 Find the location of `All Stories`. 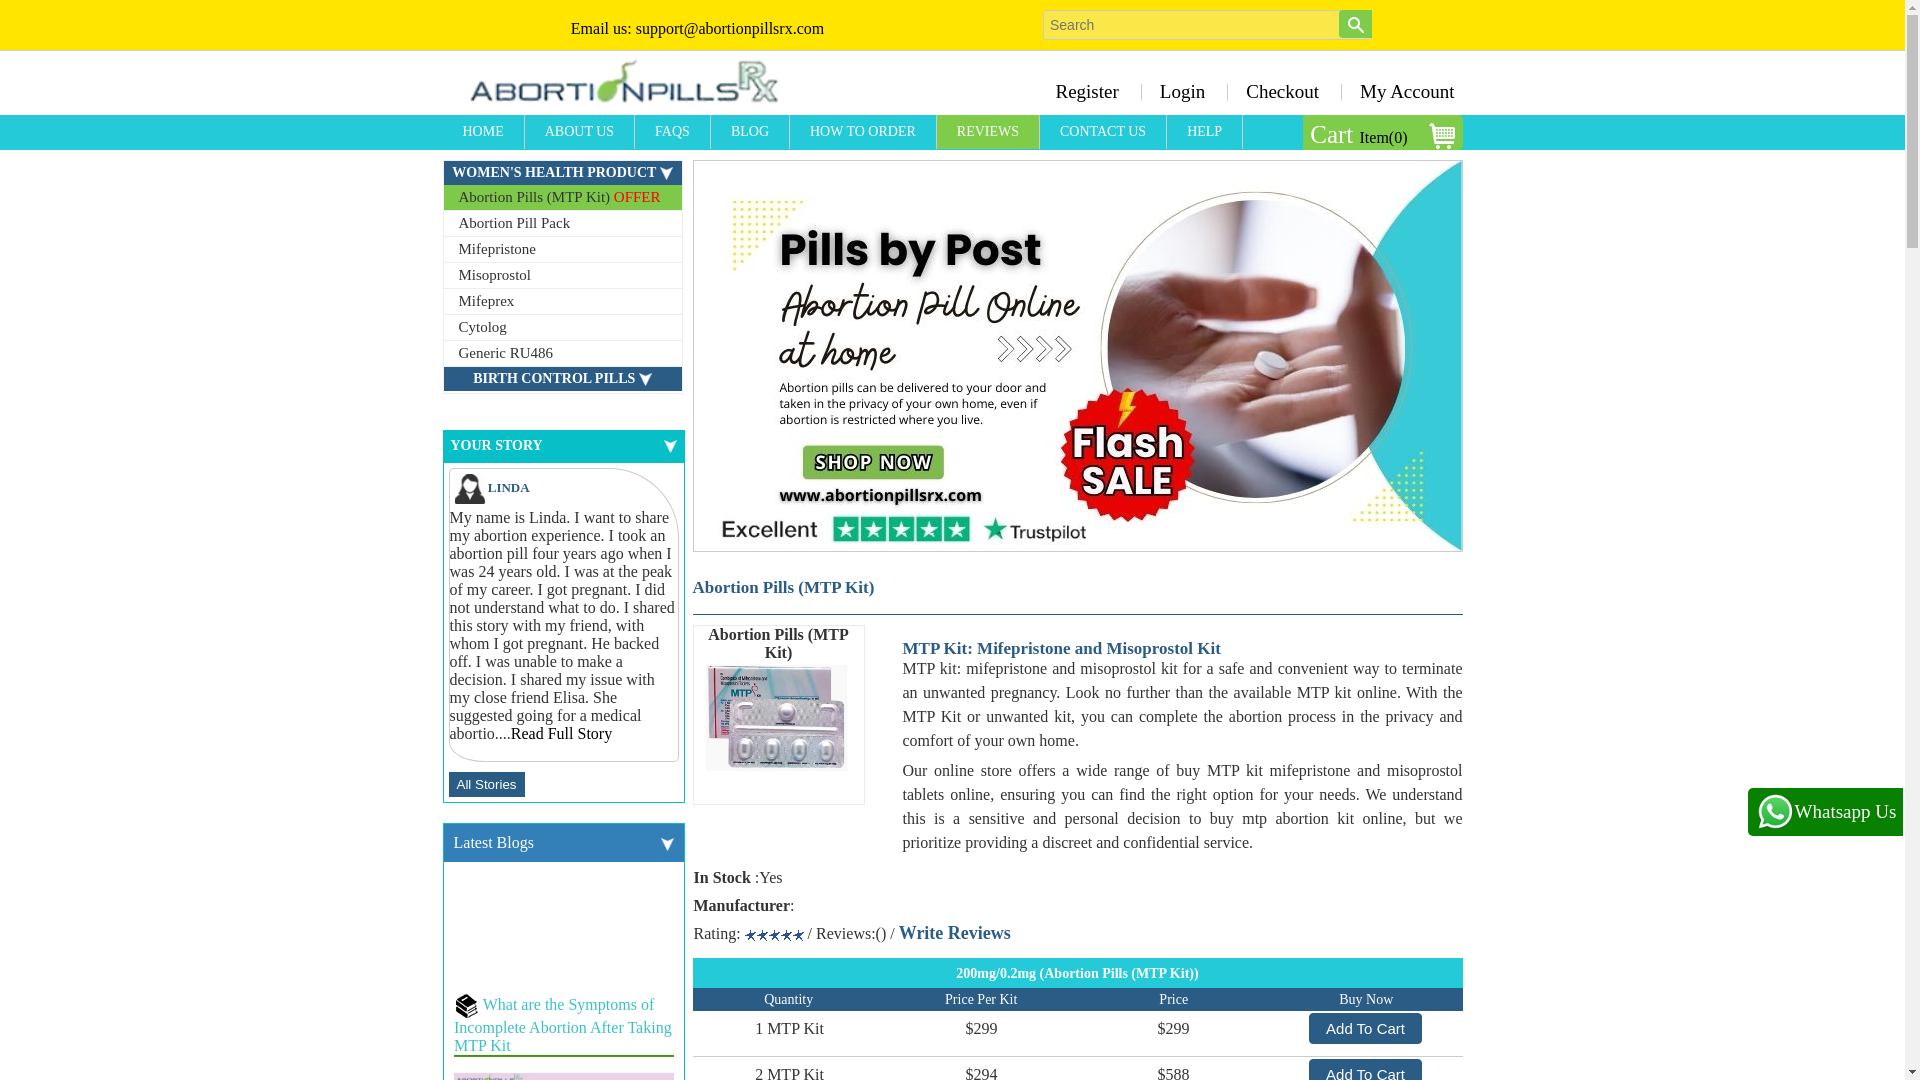

All Stories is located at coordinates (486, 784).